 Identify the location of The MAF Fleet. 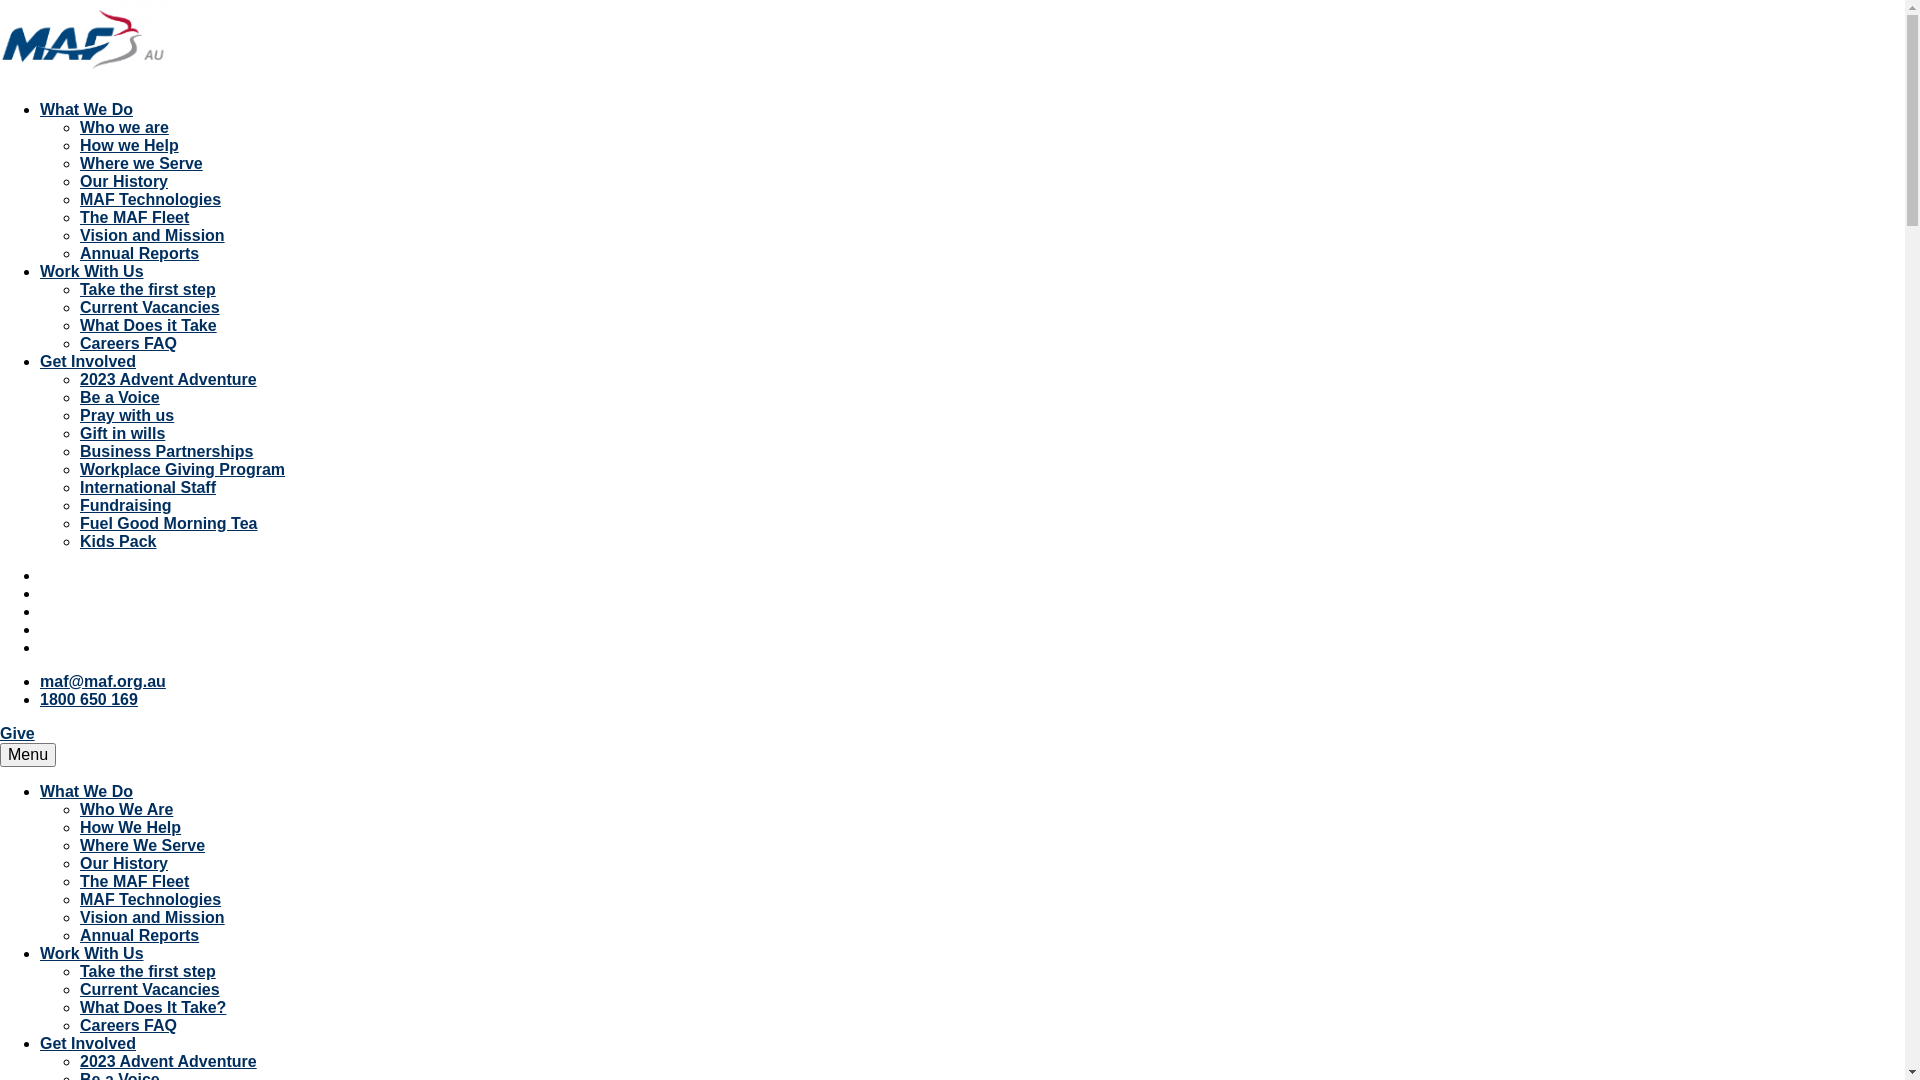
(134, 218).